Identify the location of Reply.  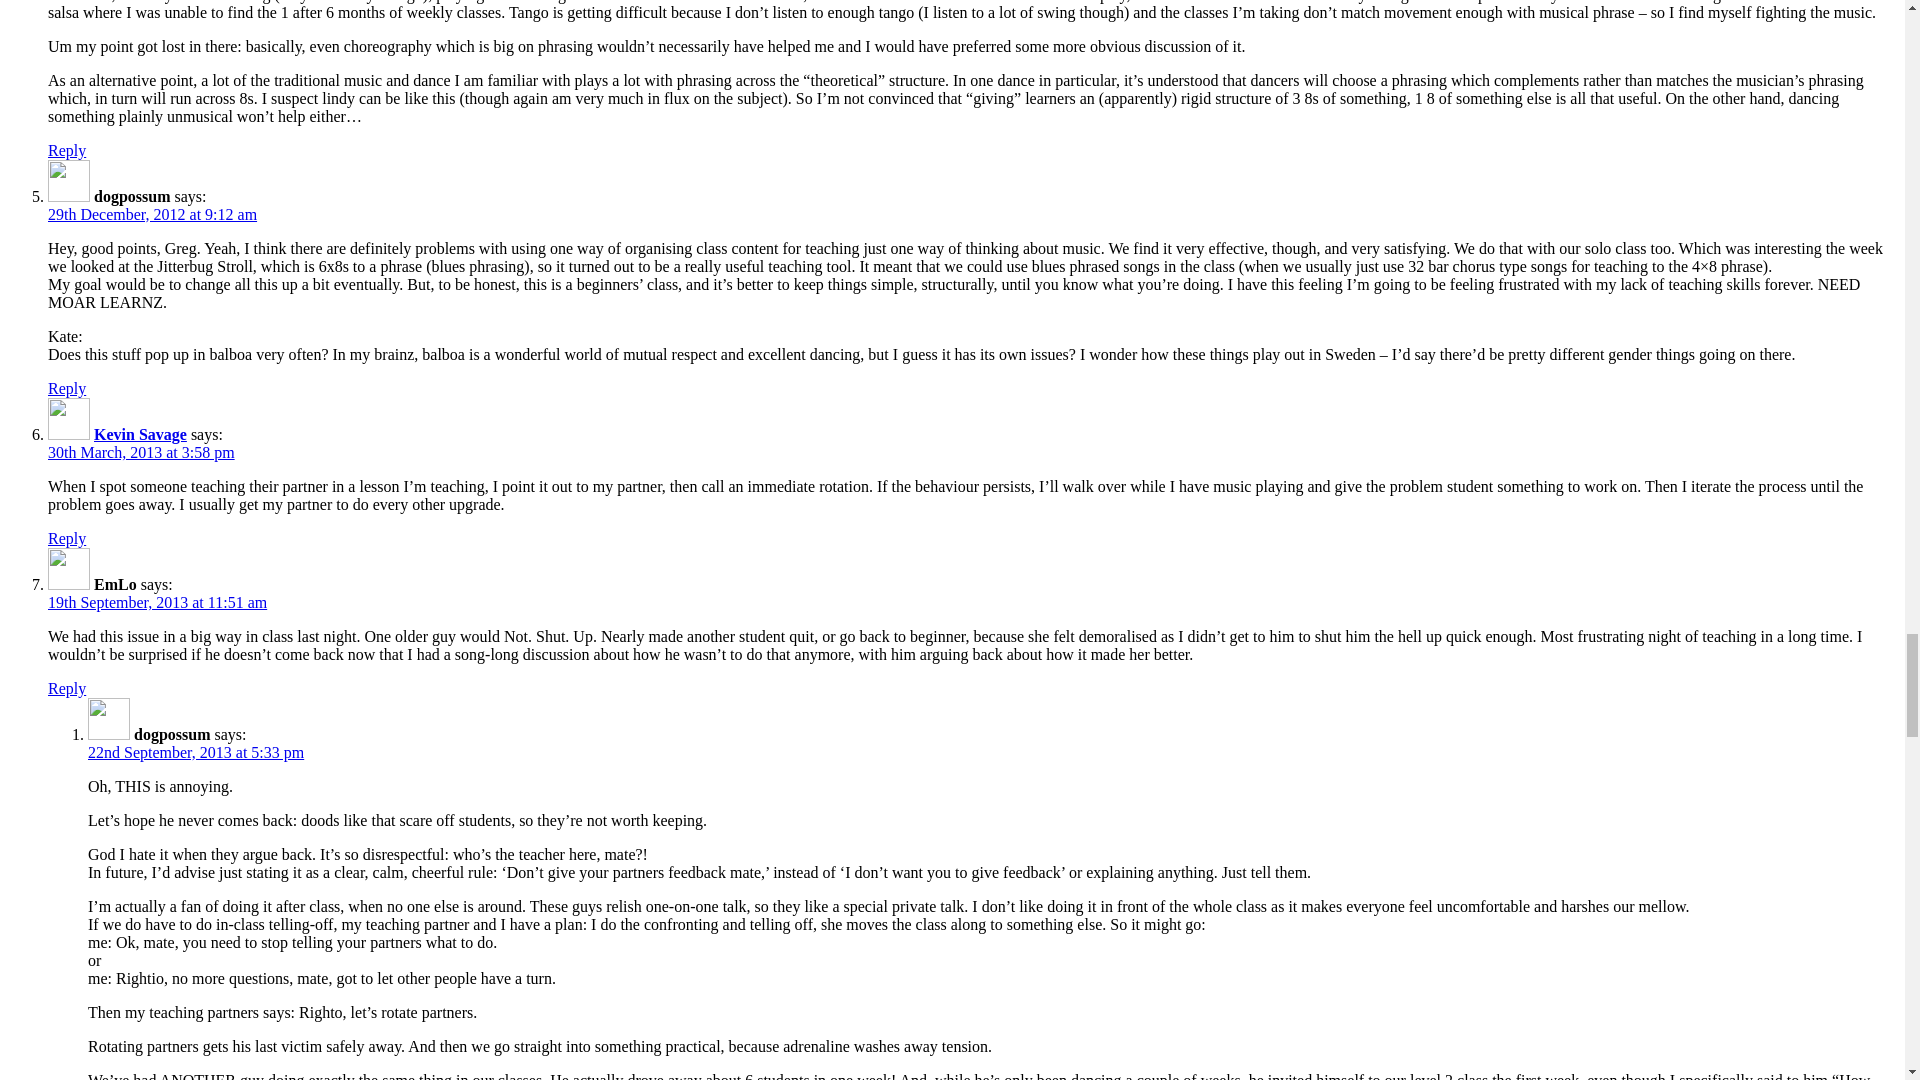
(67, 538).